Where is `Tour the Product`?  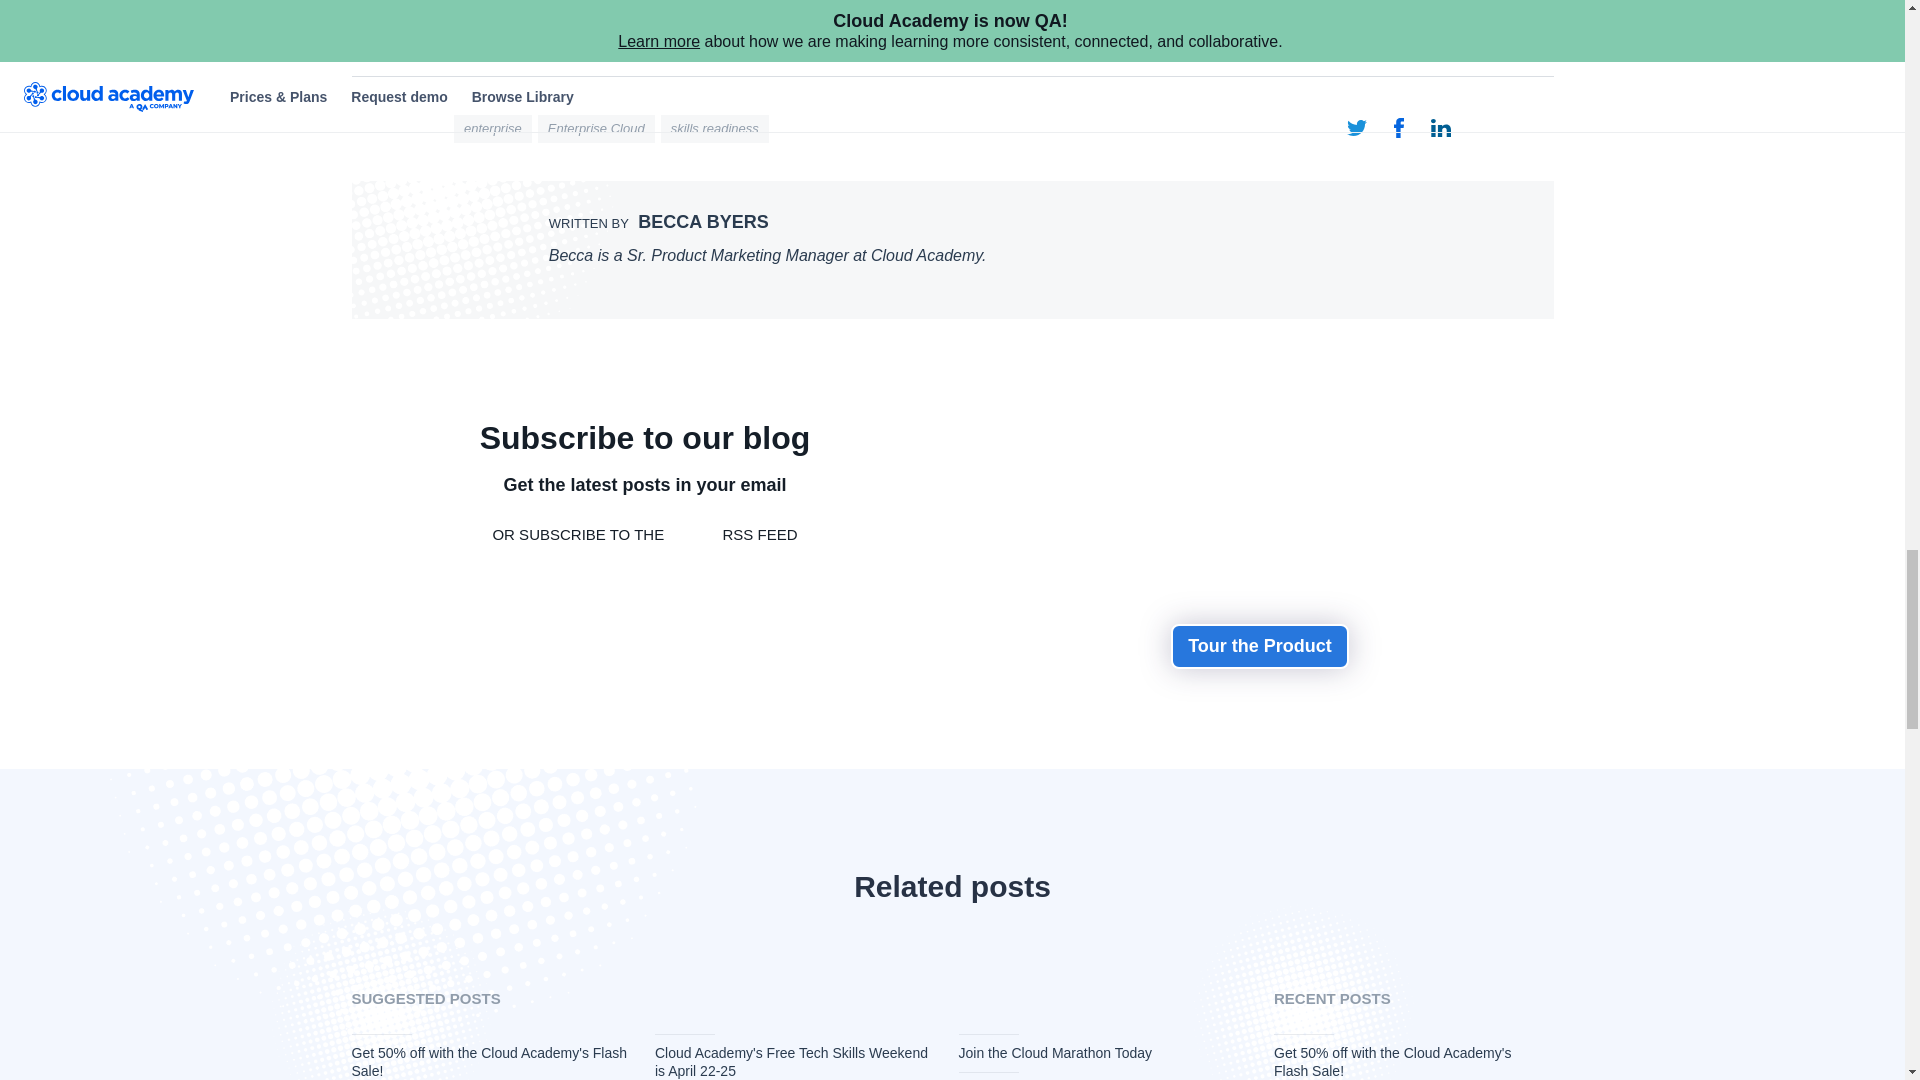 Tour the Product is located at coordinates (1260, 646).